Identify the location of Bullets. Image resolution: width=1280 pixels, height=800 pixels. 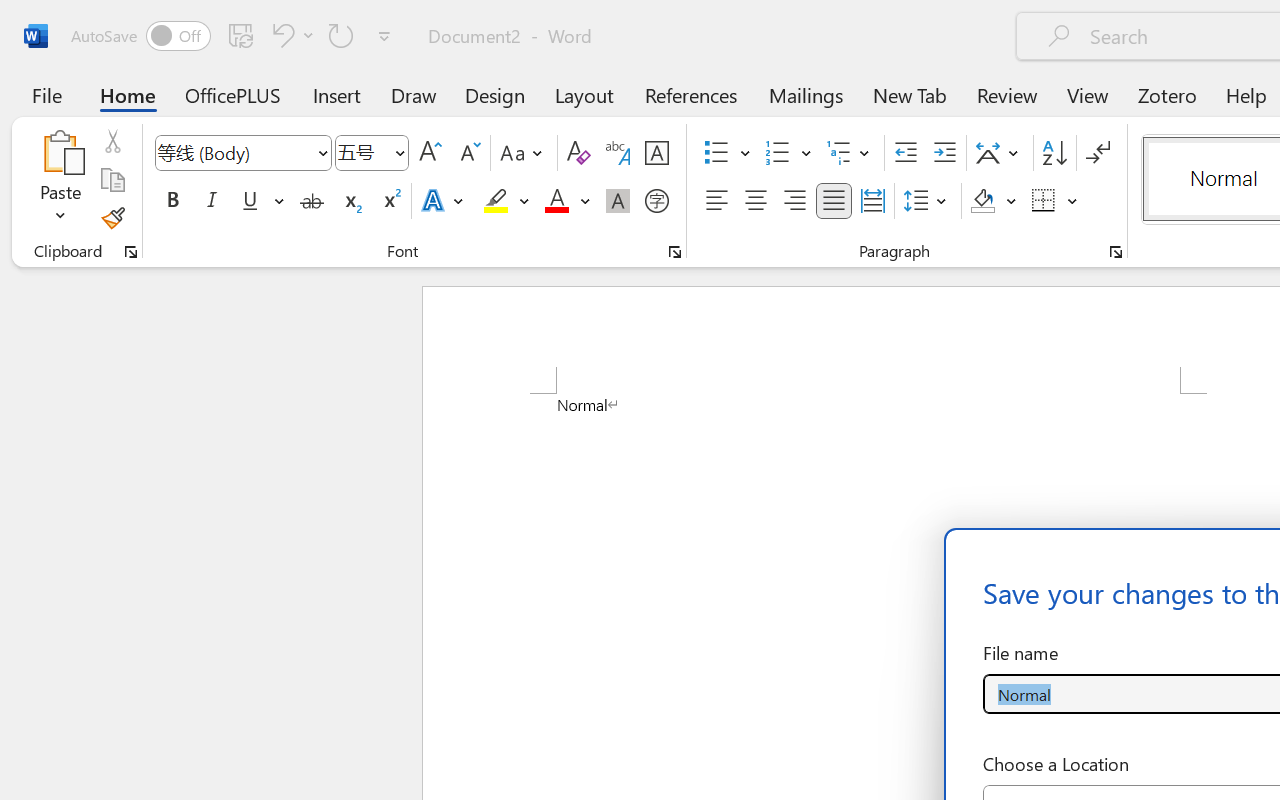
(716, 153).